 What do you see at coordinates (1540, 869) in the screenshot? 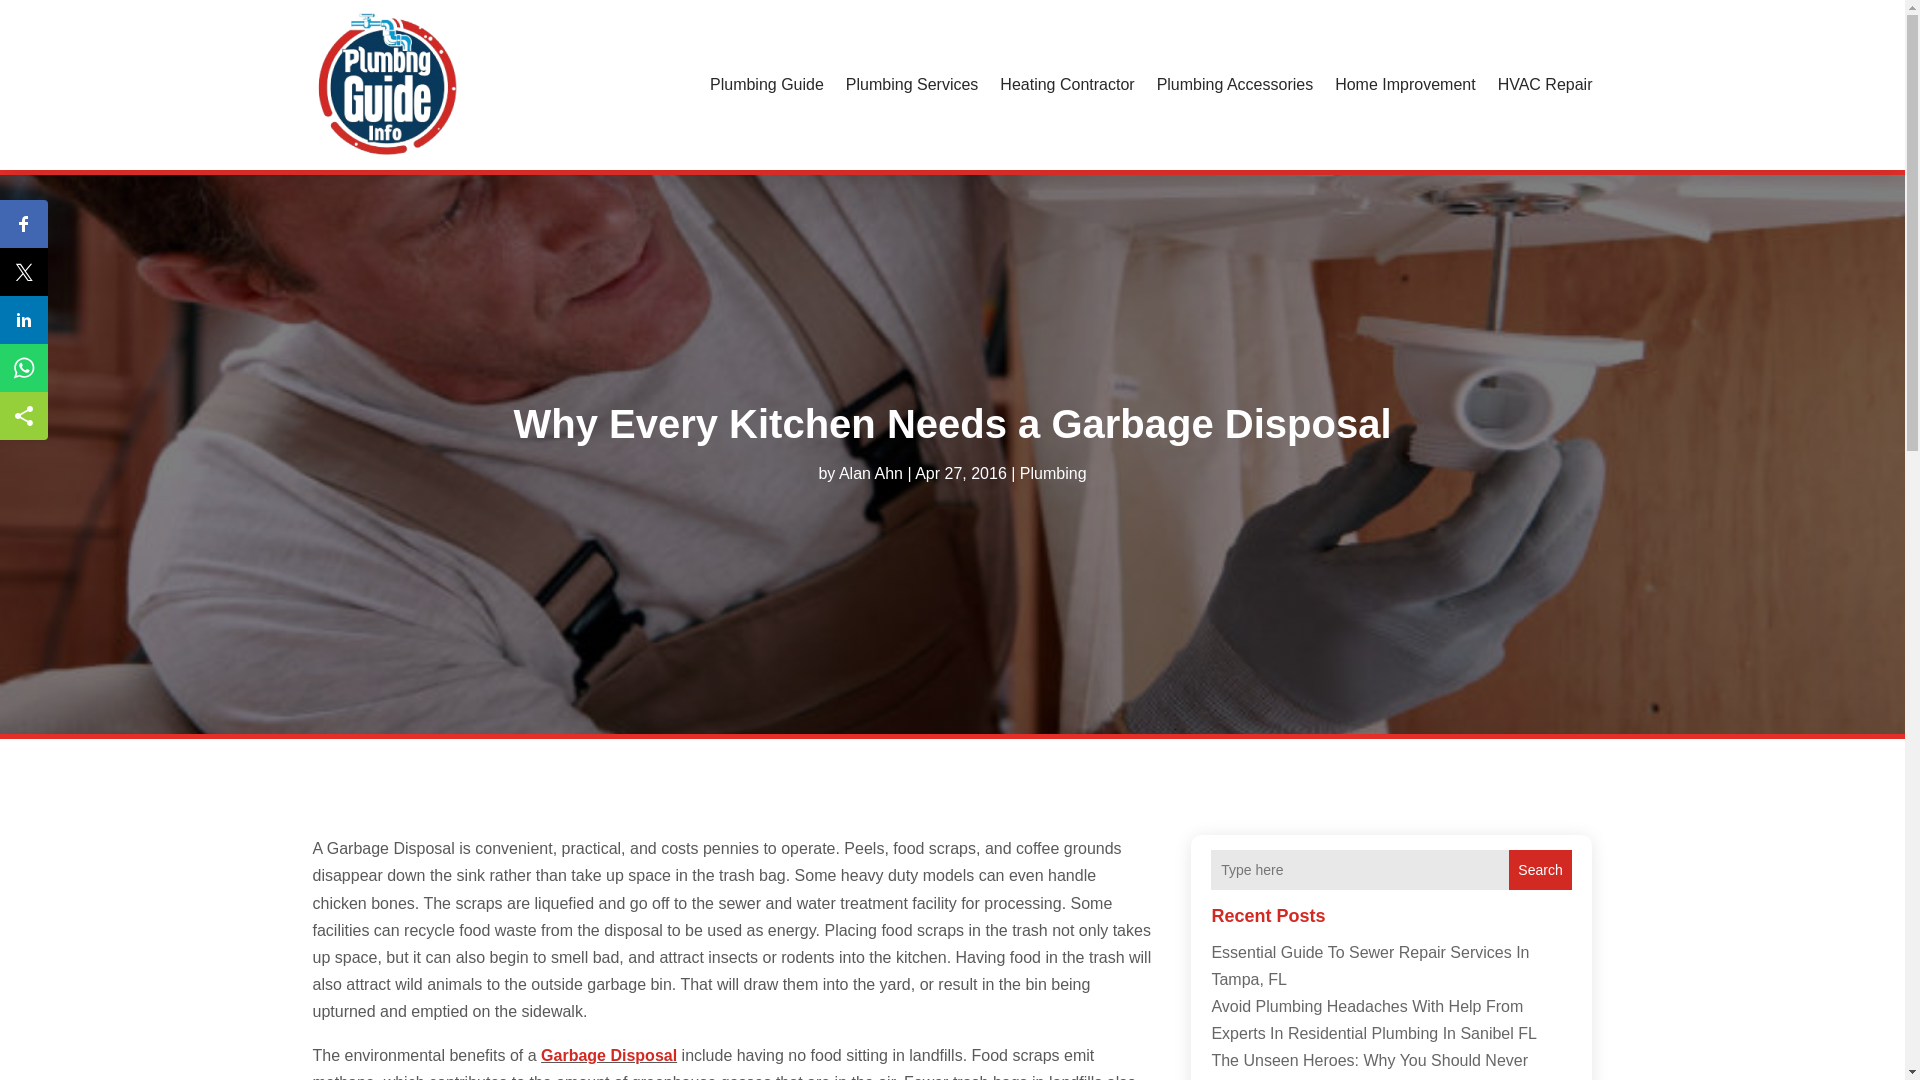
I see `Search` at bounding box center [1540, 869].